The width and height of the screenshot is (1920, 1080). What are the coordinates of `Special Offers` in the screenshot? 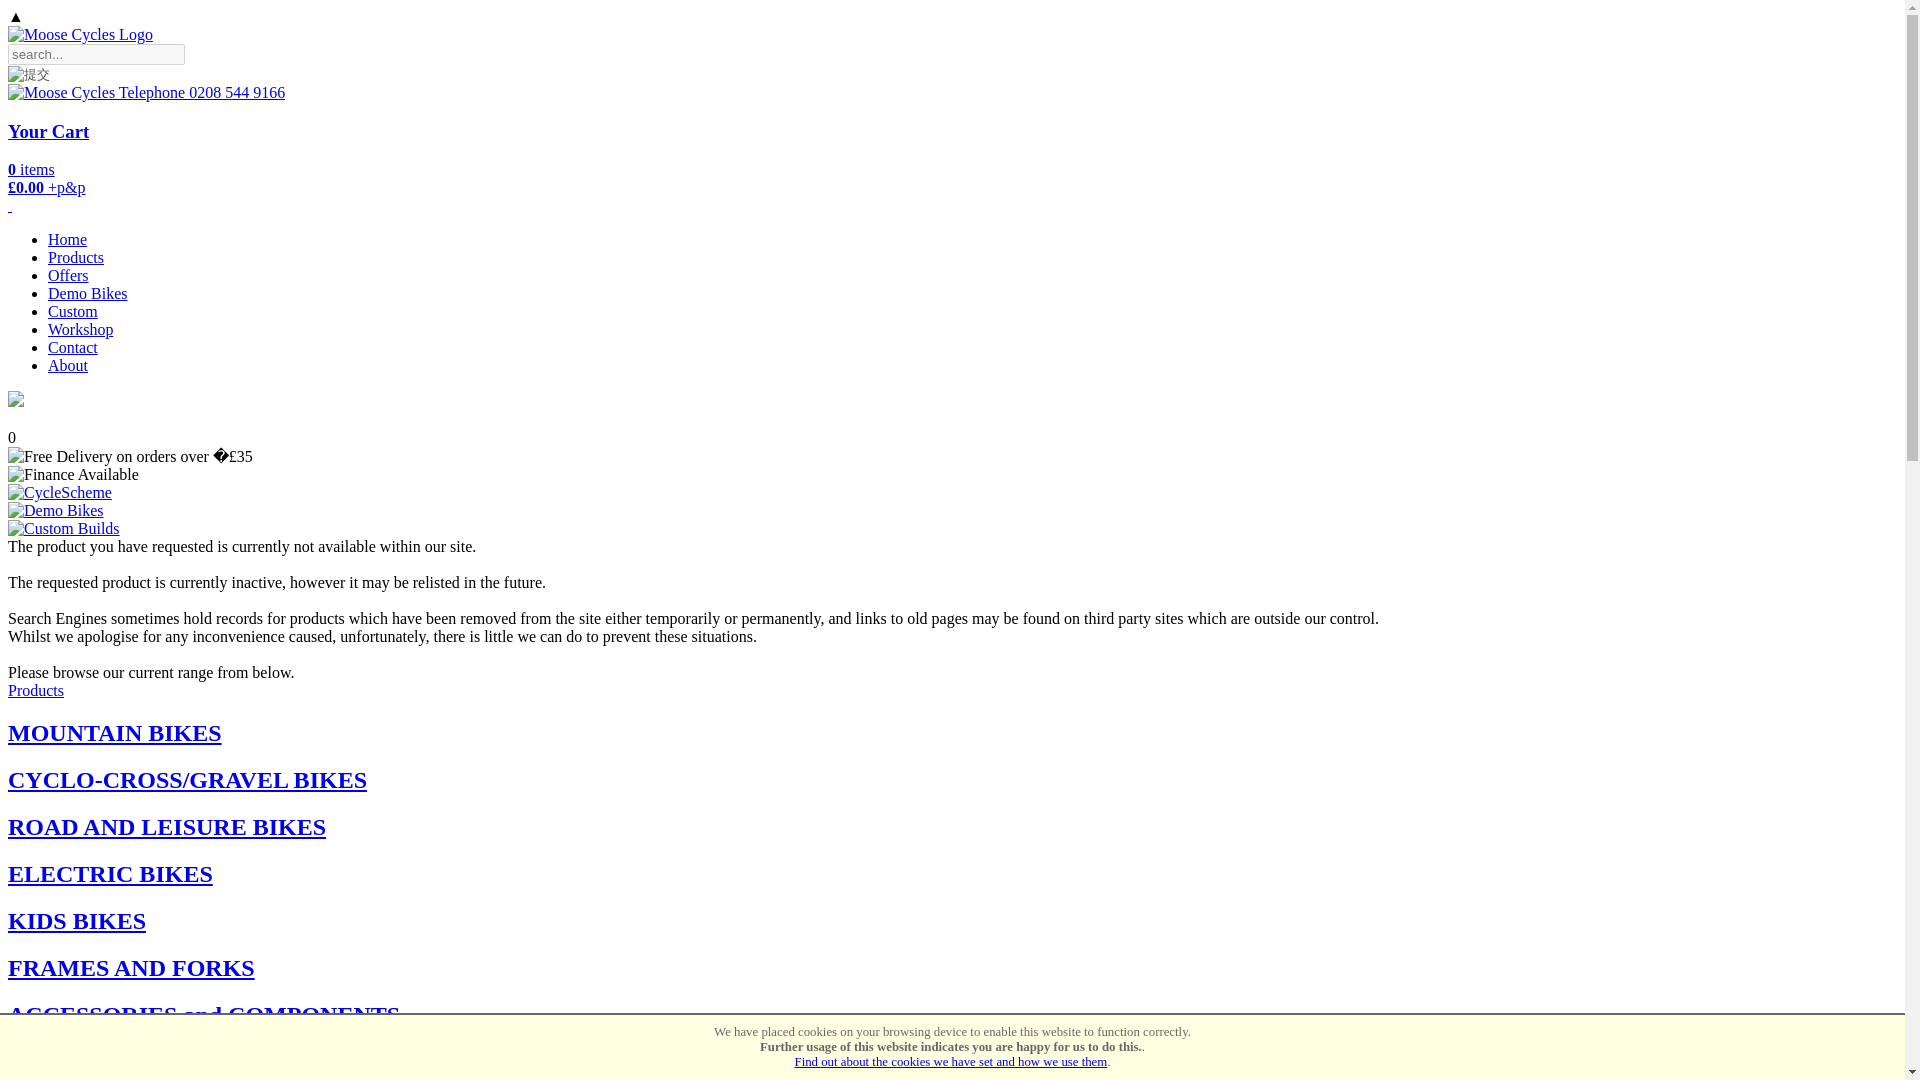 It's located at (68, 275).